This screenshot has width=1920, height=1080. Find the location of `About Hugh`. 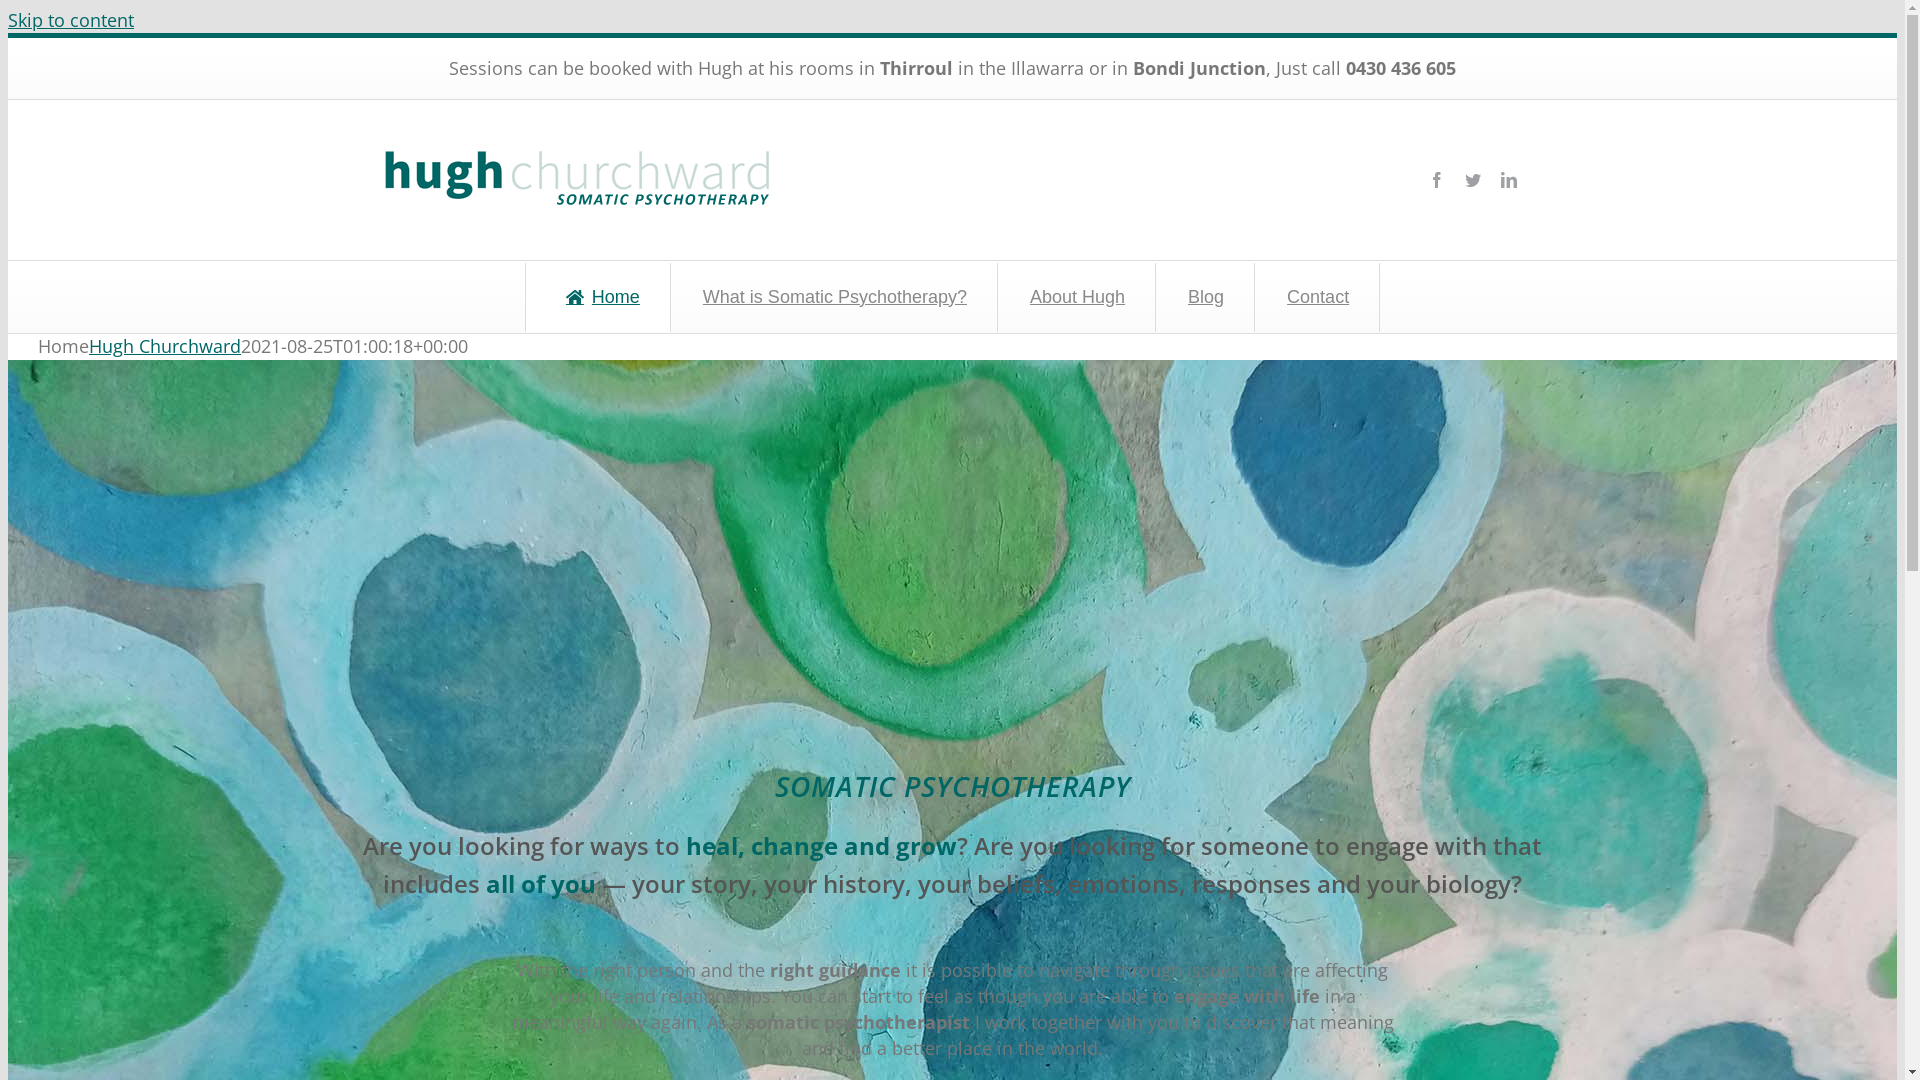

About Hugh is located at coordinates (1076, 298).